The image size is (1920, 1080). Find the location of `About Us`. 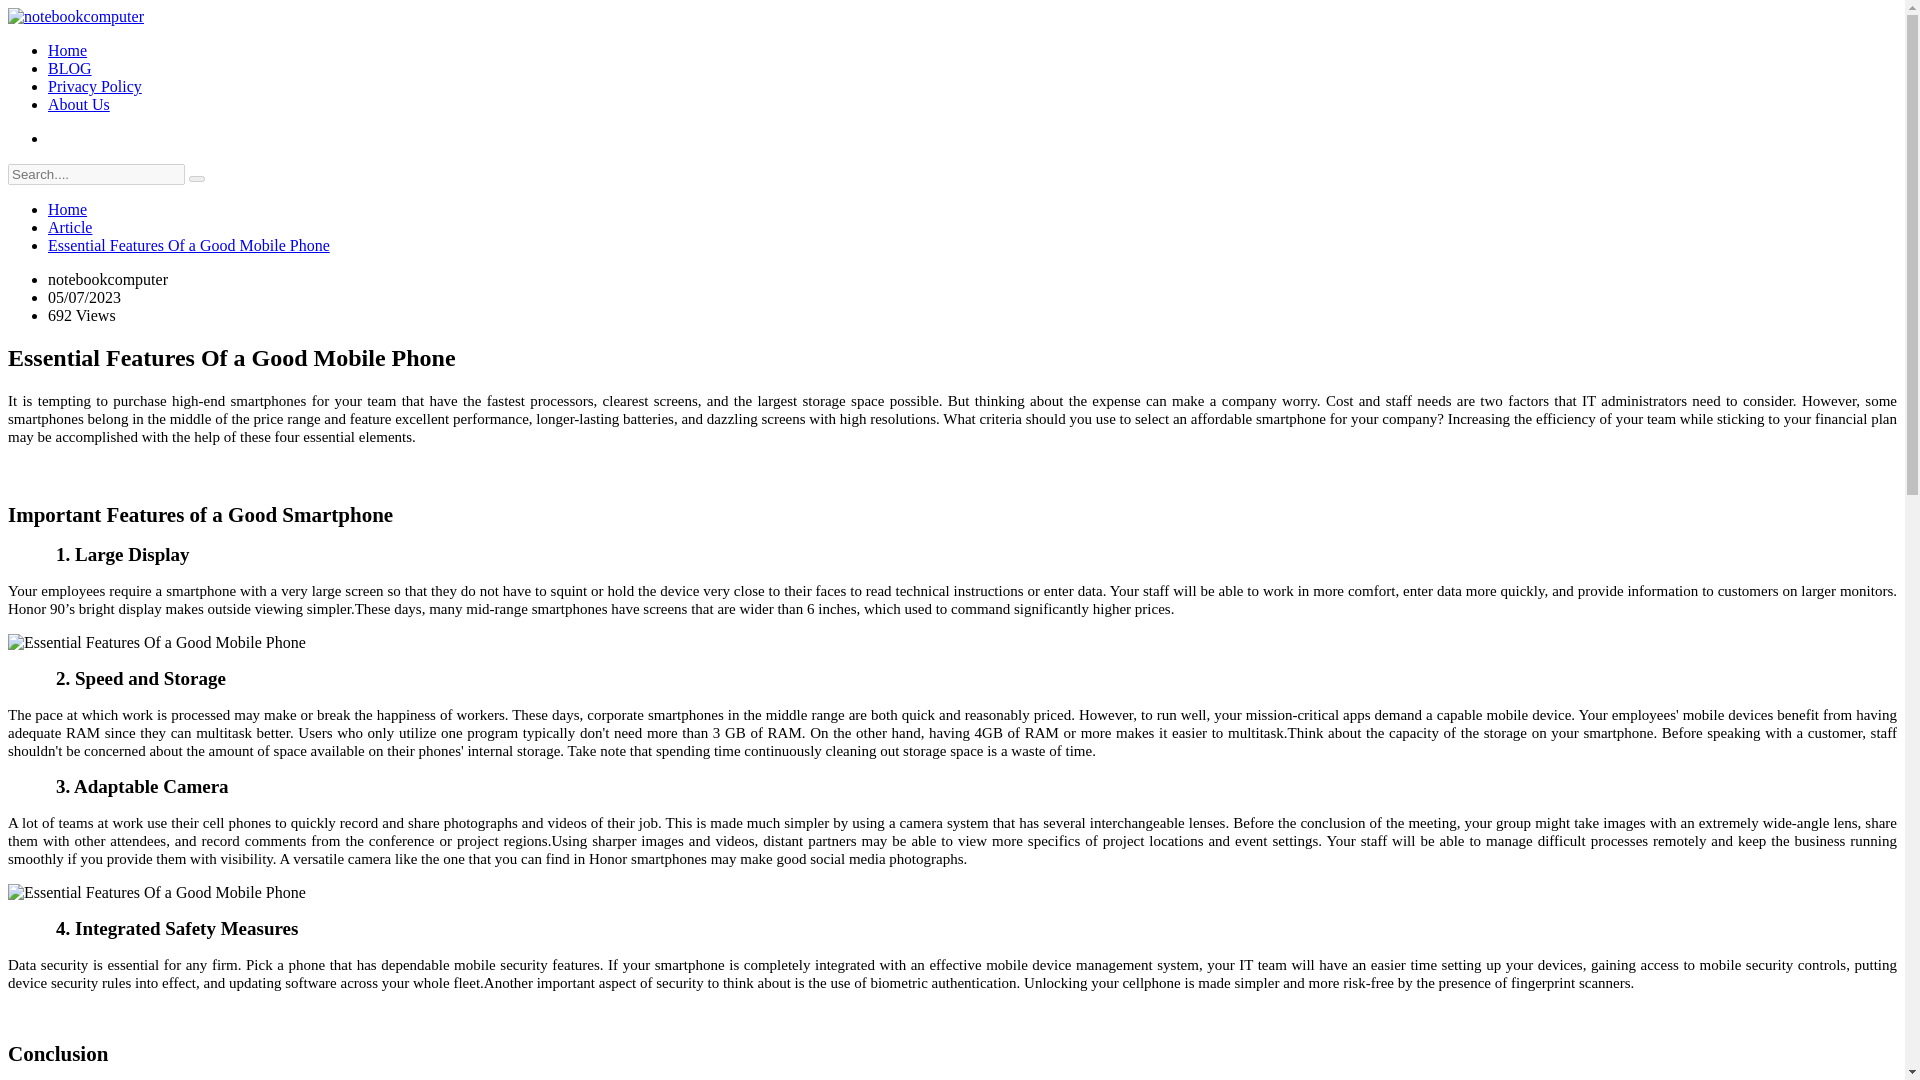

About Us is located at coordinates (78, 104).